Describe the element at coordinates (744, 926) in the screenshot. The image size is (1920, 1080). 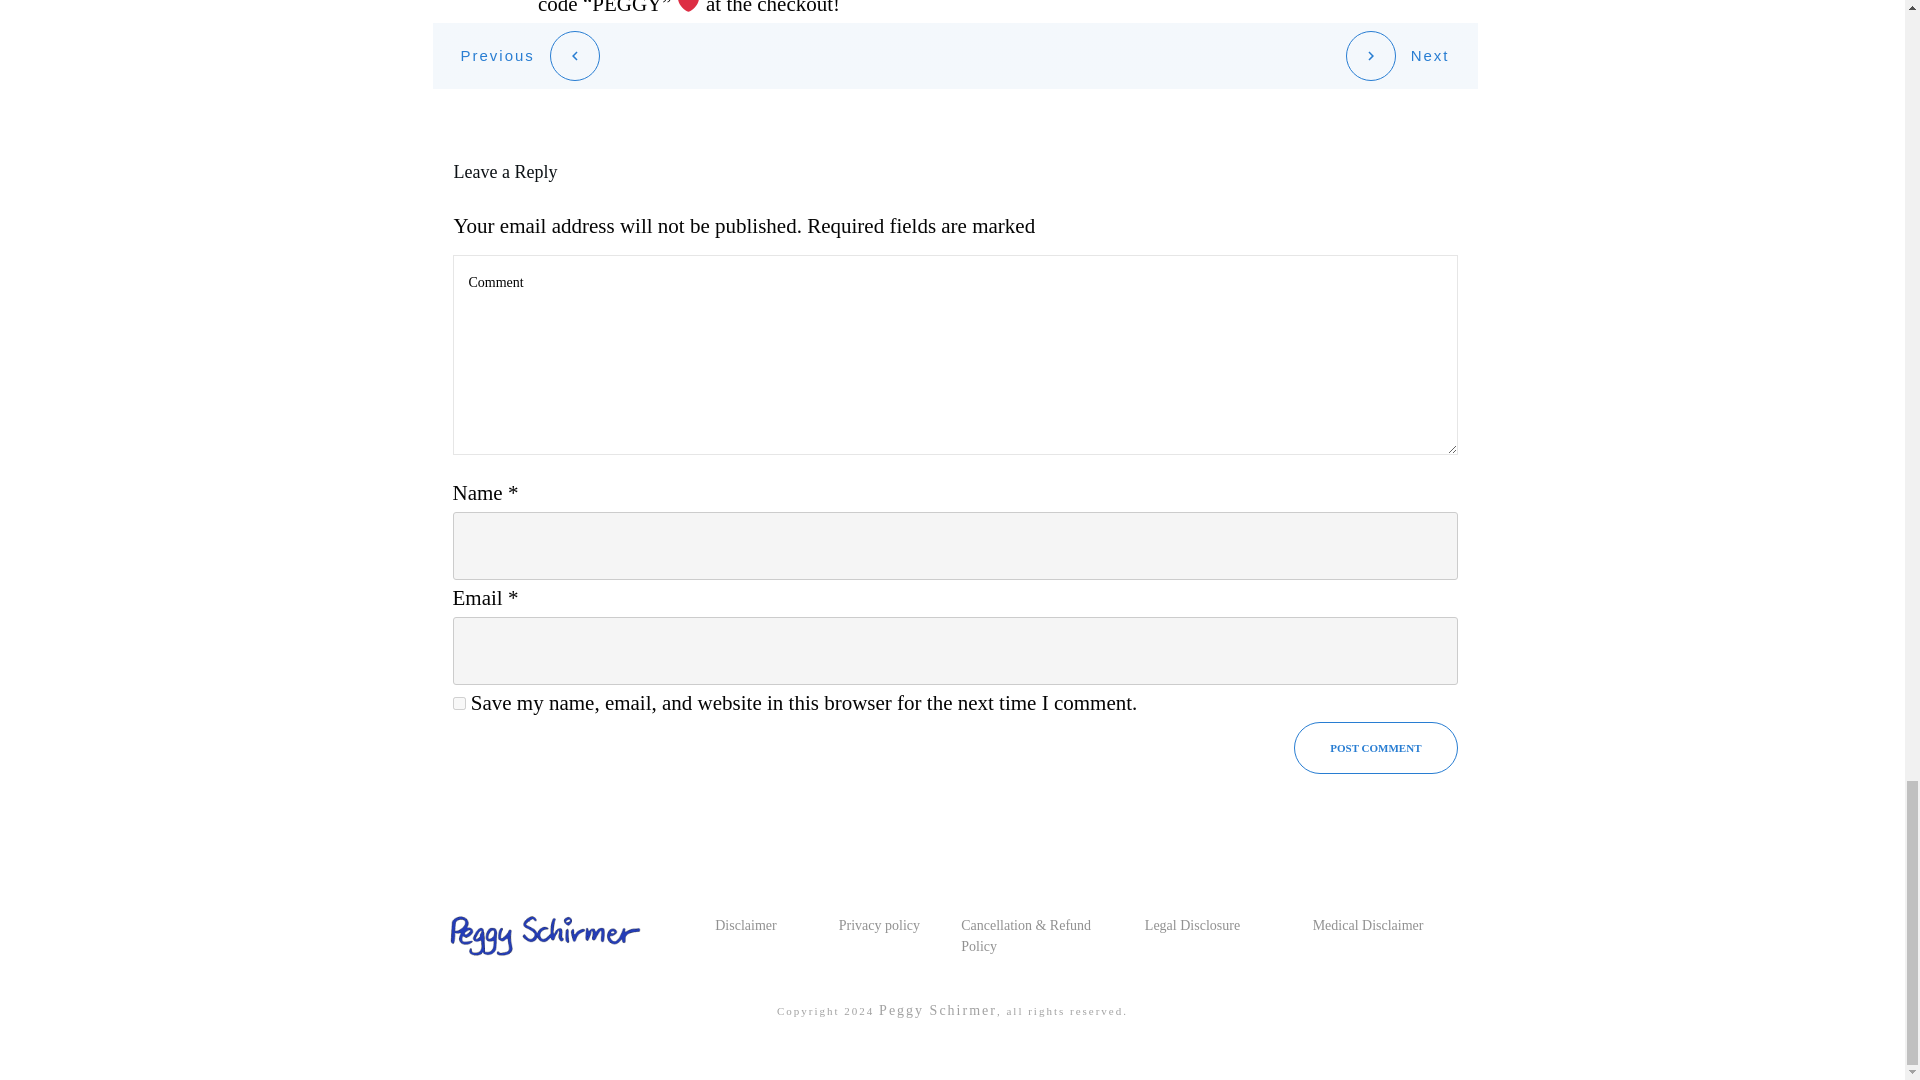
I see `Disclaimer` at that location.